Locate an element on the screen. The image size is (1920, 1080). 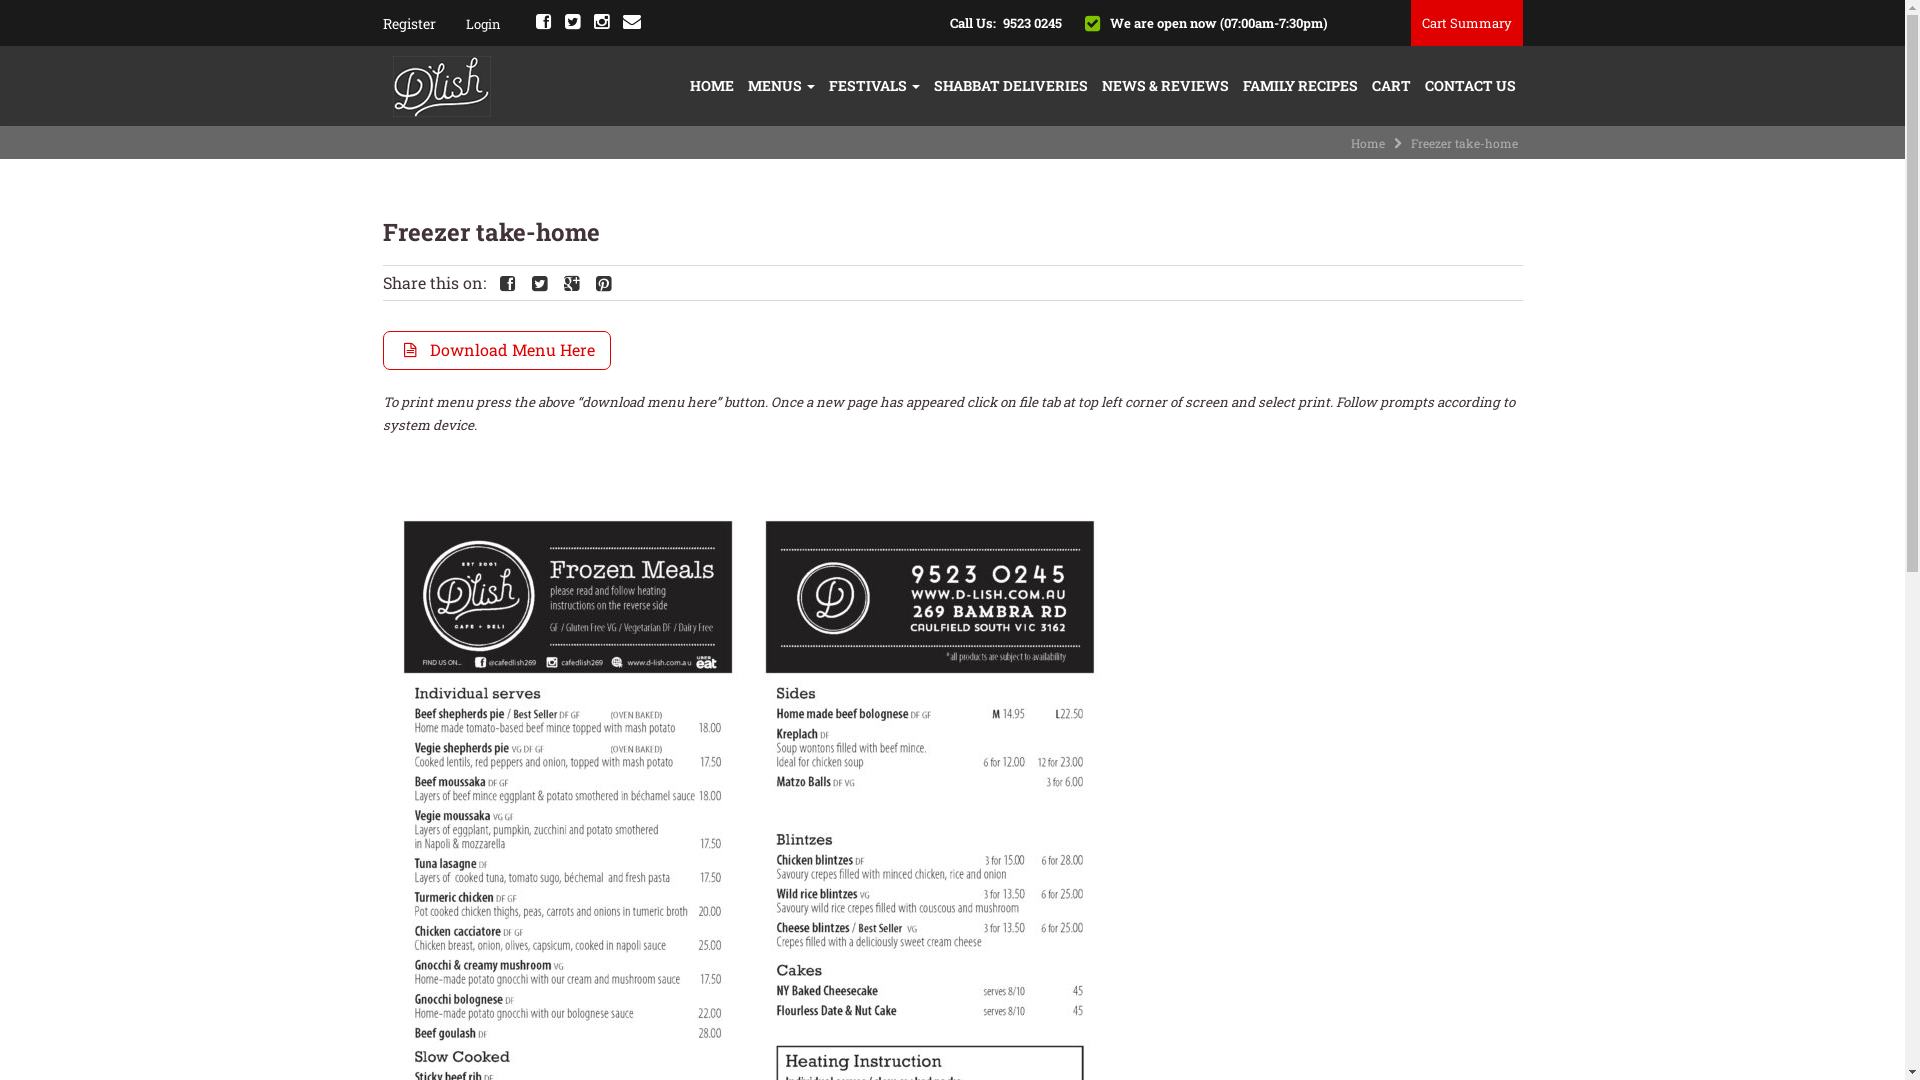
Download Menu Here is located at coordinates (496, 350).